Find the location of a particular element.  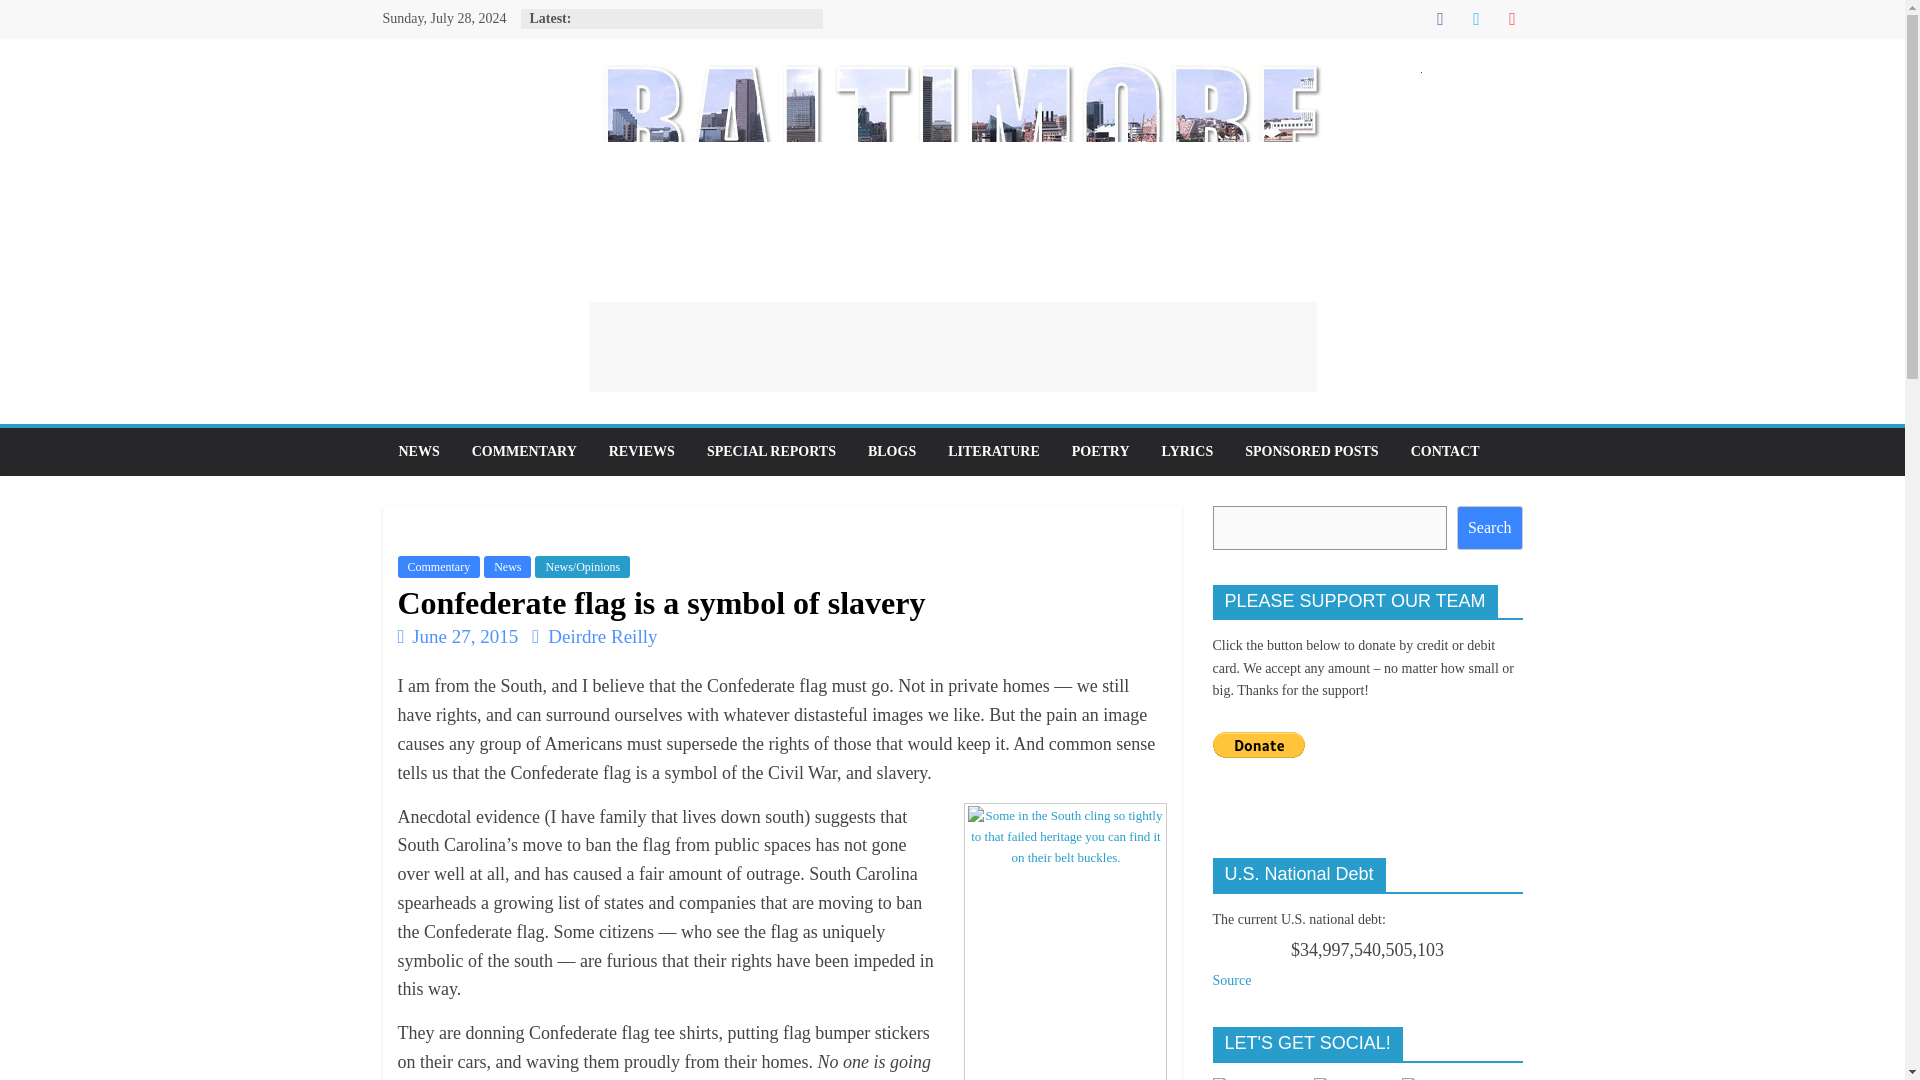

REVIEWS is located at coordinates (642, 452).